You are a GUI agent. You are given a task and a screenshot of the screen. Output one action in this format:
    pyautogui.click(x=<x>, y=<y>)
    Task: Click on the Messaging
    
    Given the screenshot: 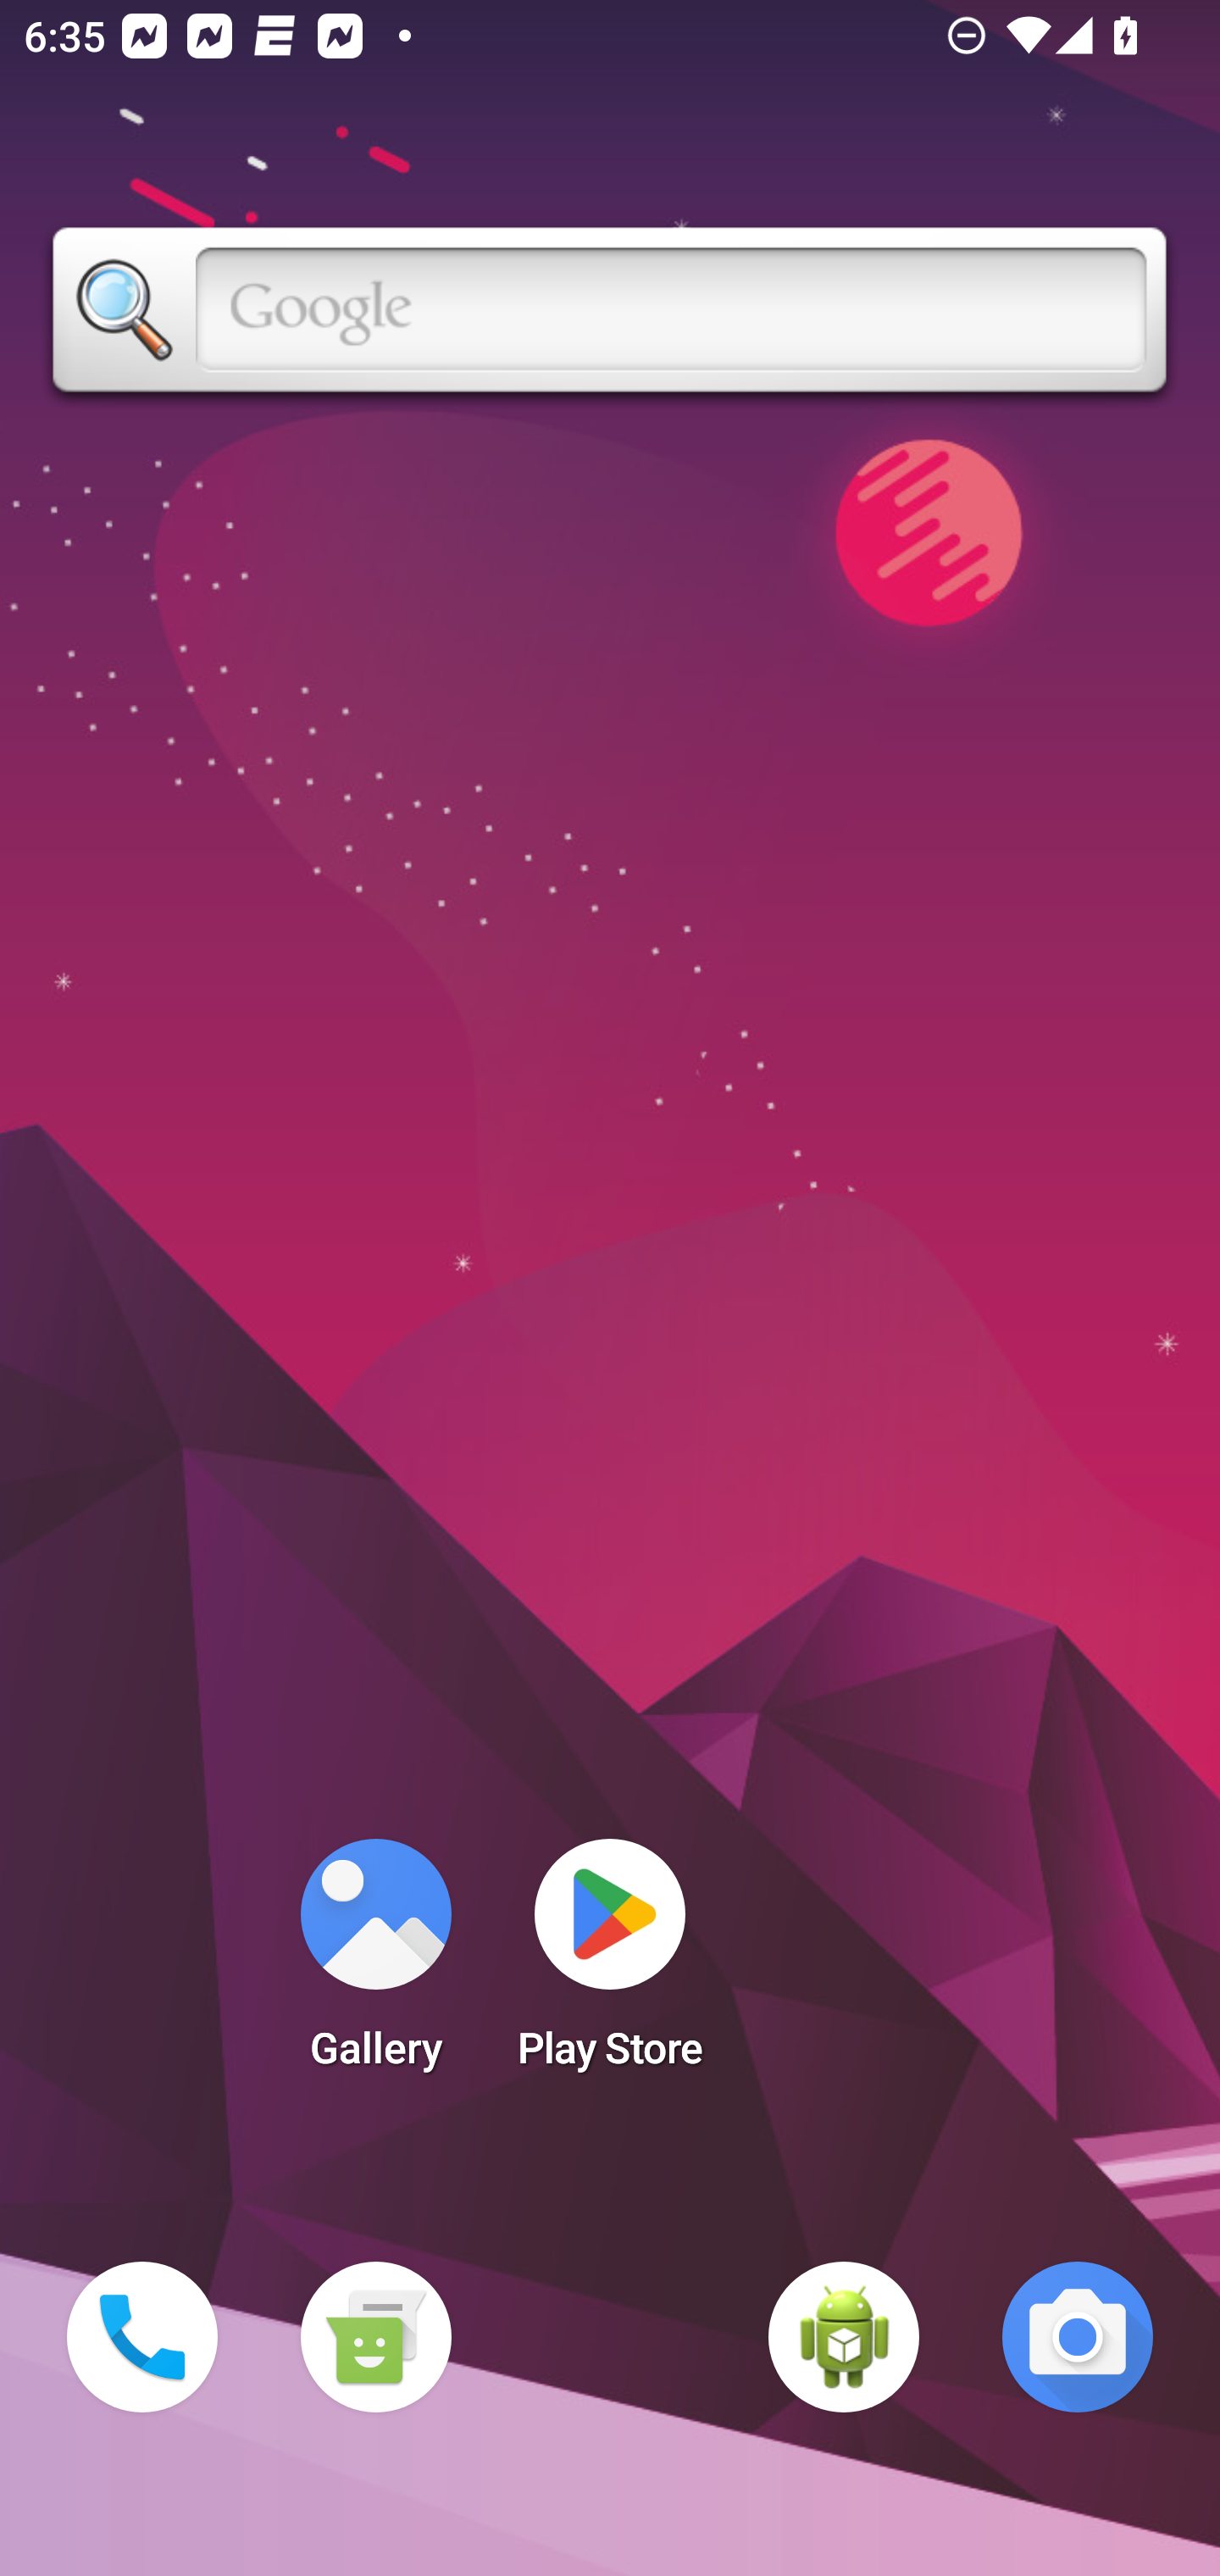 What is the action you would take?
    pyautogui.click(x=375, y=2337)
    